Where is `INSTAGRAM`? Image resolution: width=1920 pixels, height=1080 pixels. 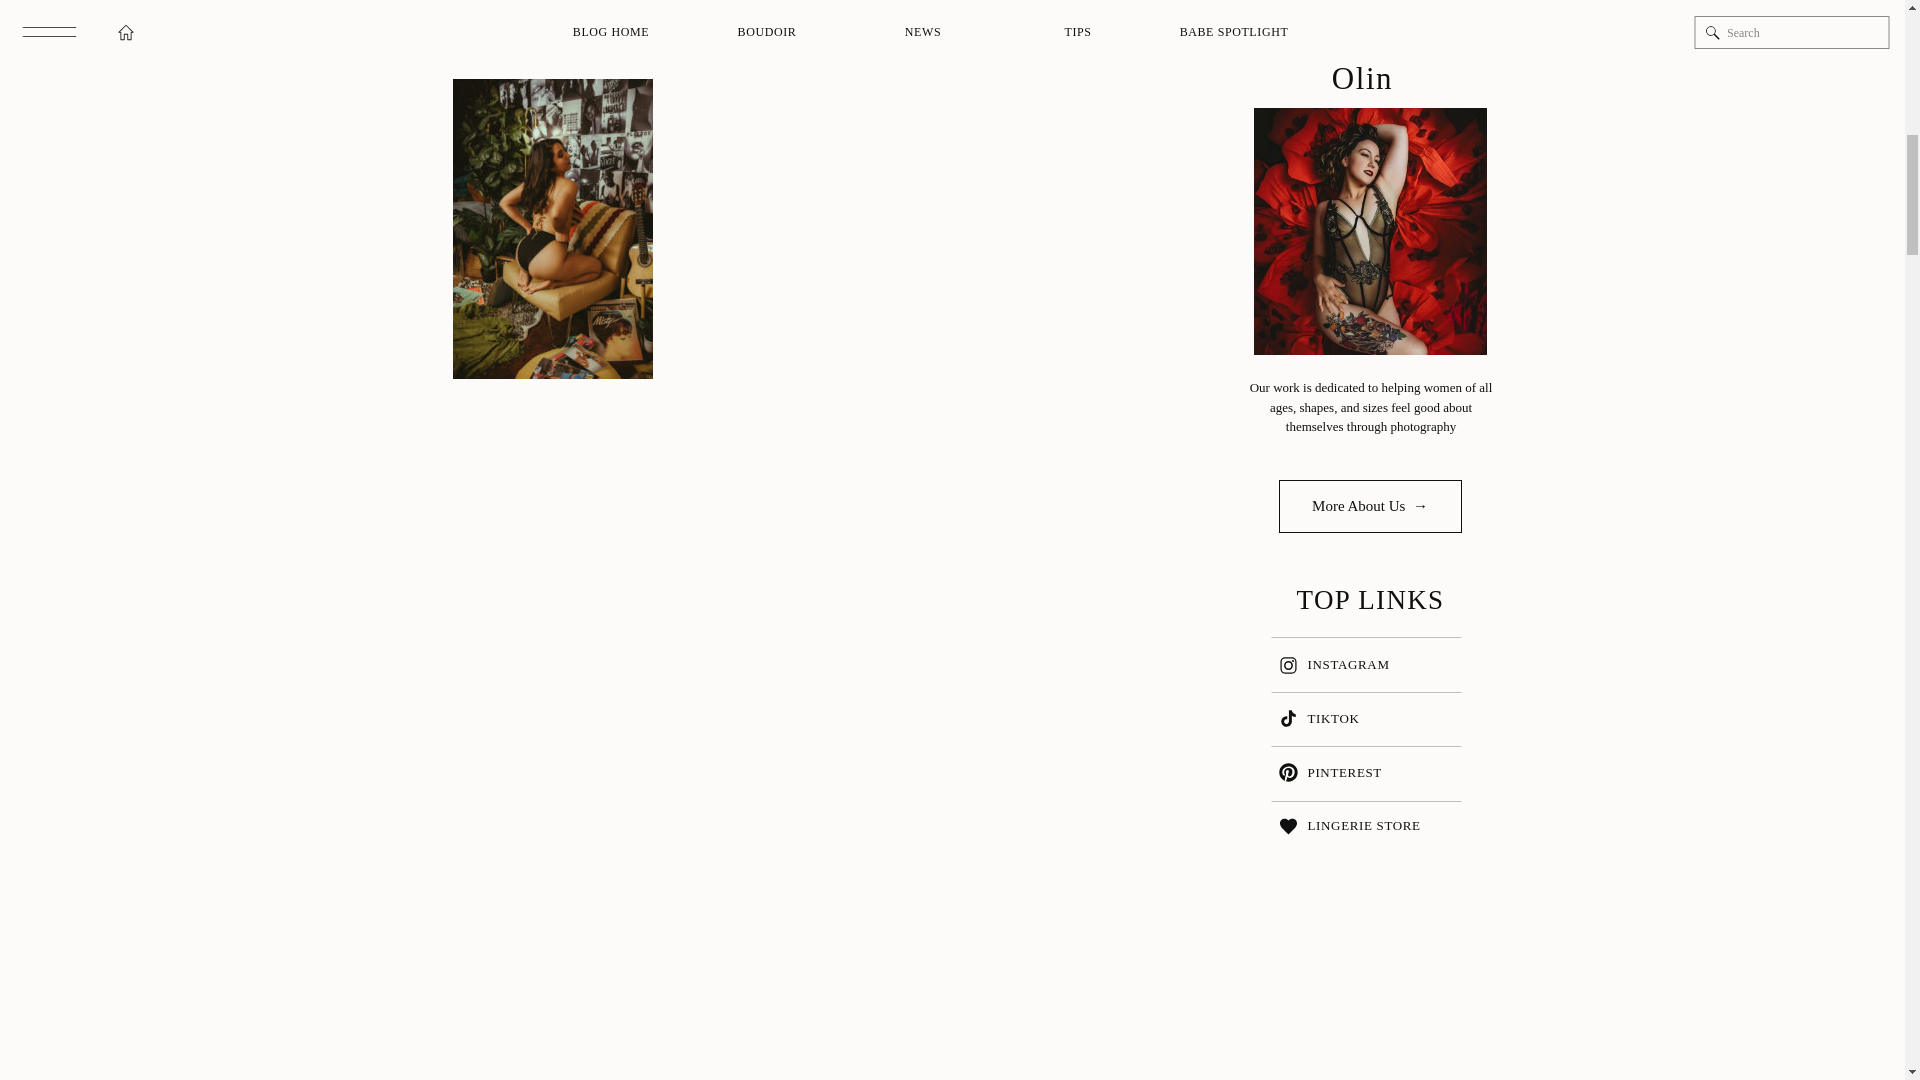 INSTAGRAM is located at coordinates (1353, 663).